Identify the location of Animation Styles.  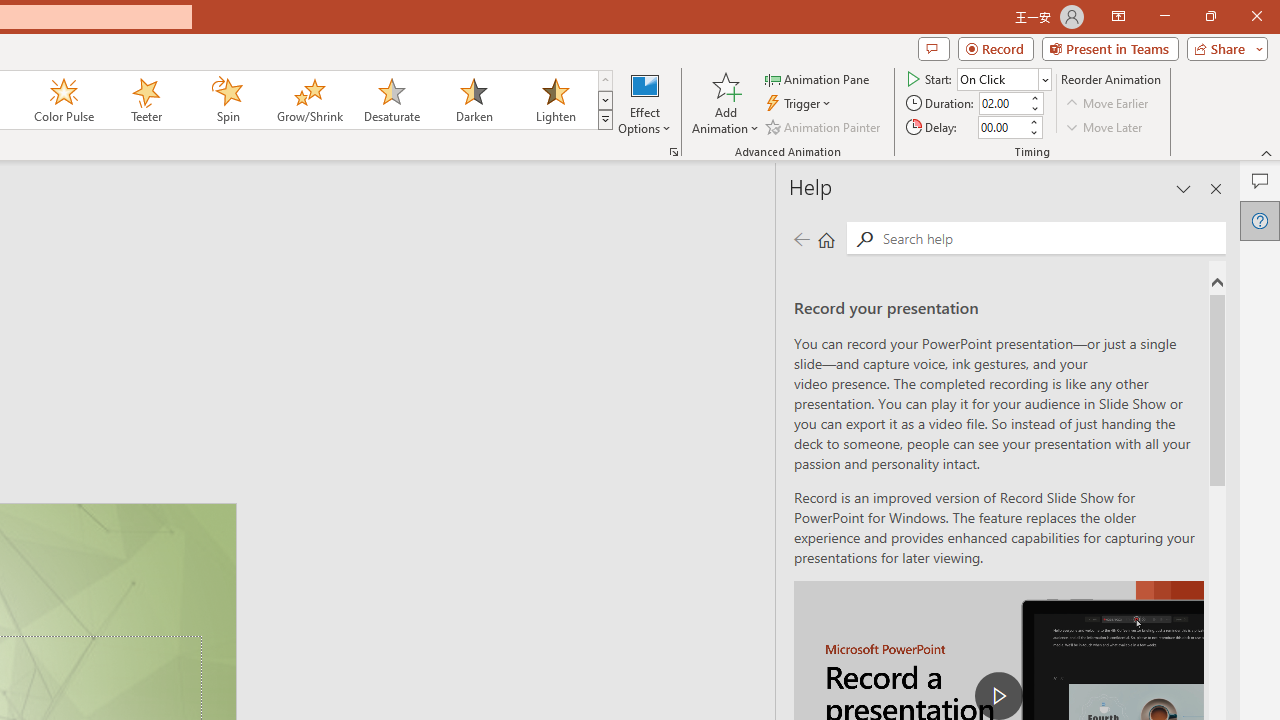
(605, 120).